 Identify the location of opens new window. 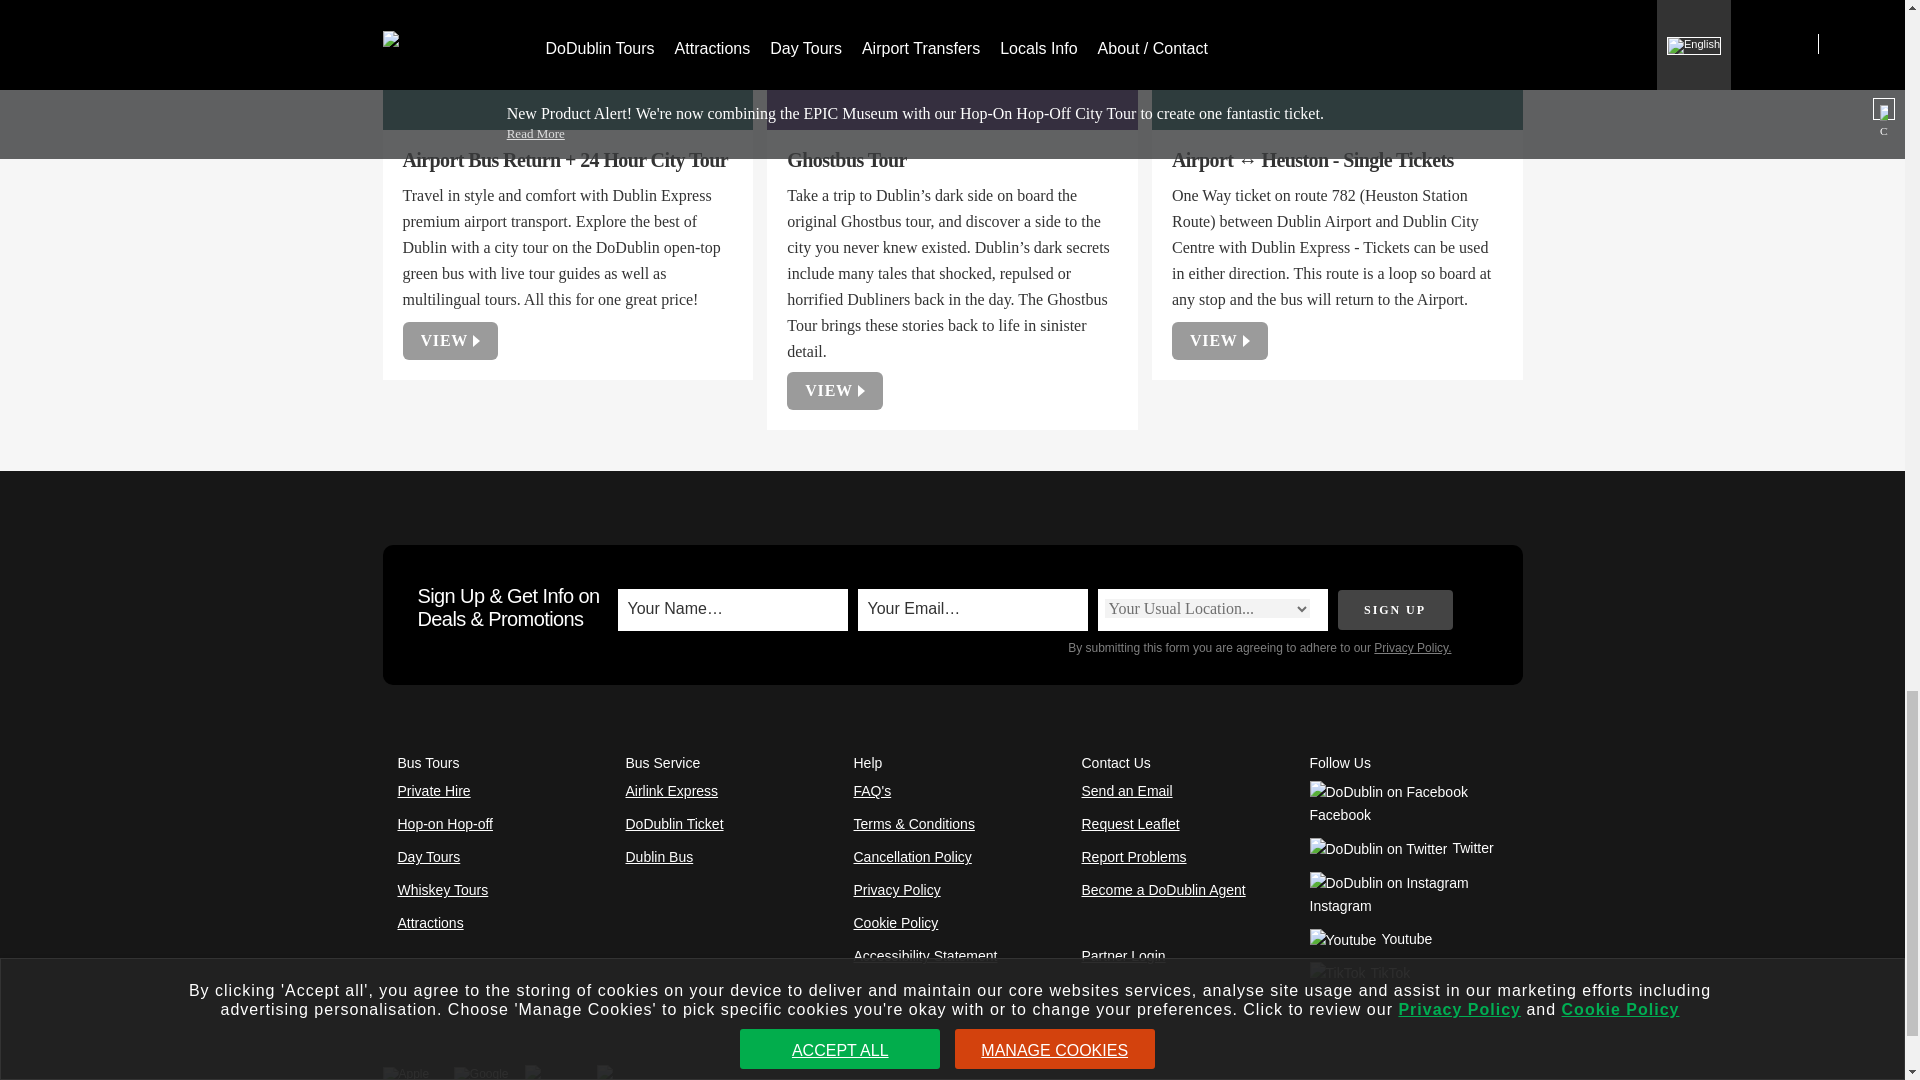
(1390, 802).